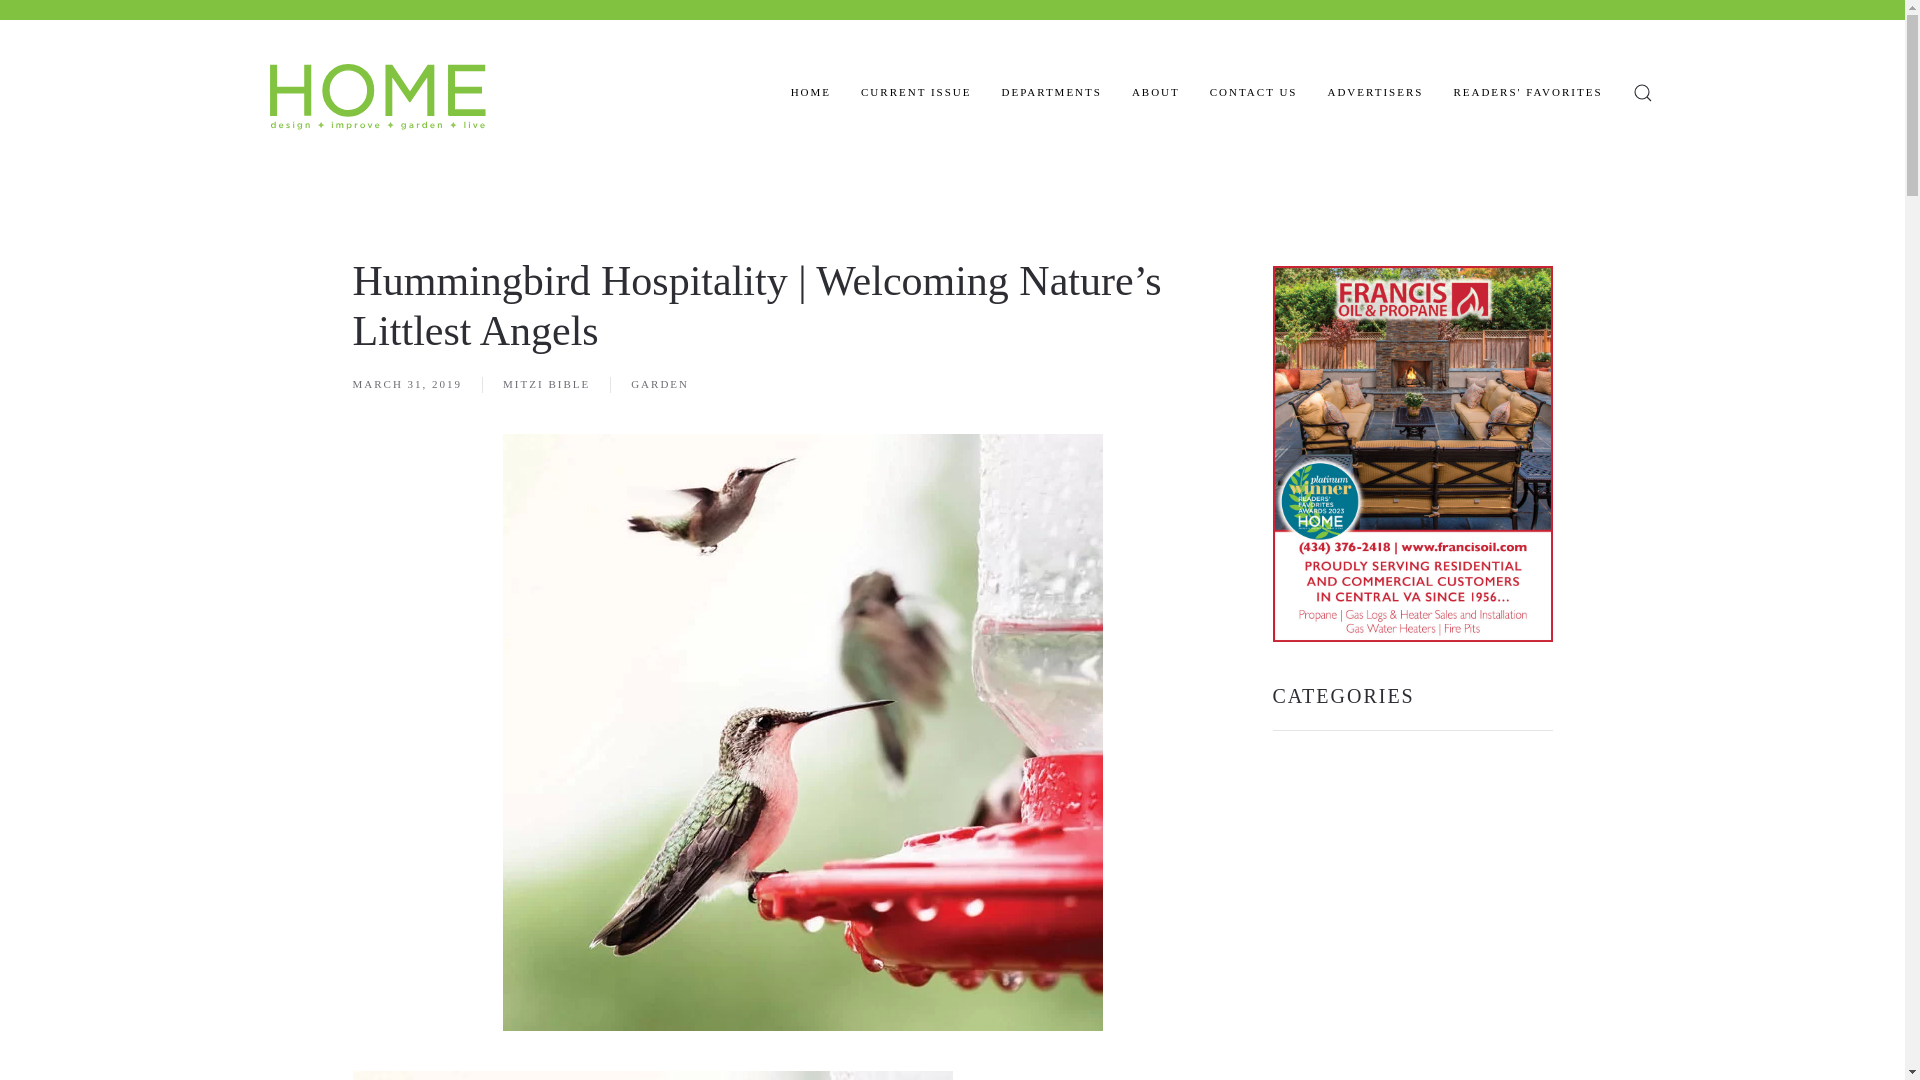 The height and width of the screenshot is (1080, 1920). I want to click on ADVERTISERS, so click(1374, 92).